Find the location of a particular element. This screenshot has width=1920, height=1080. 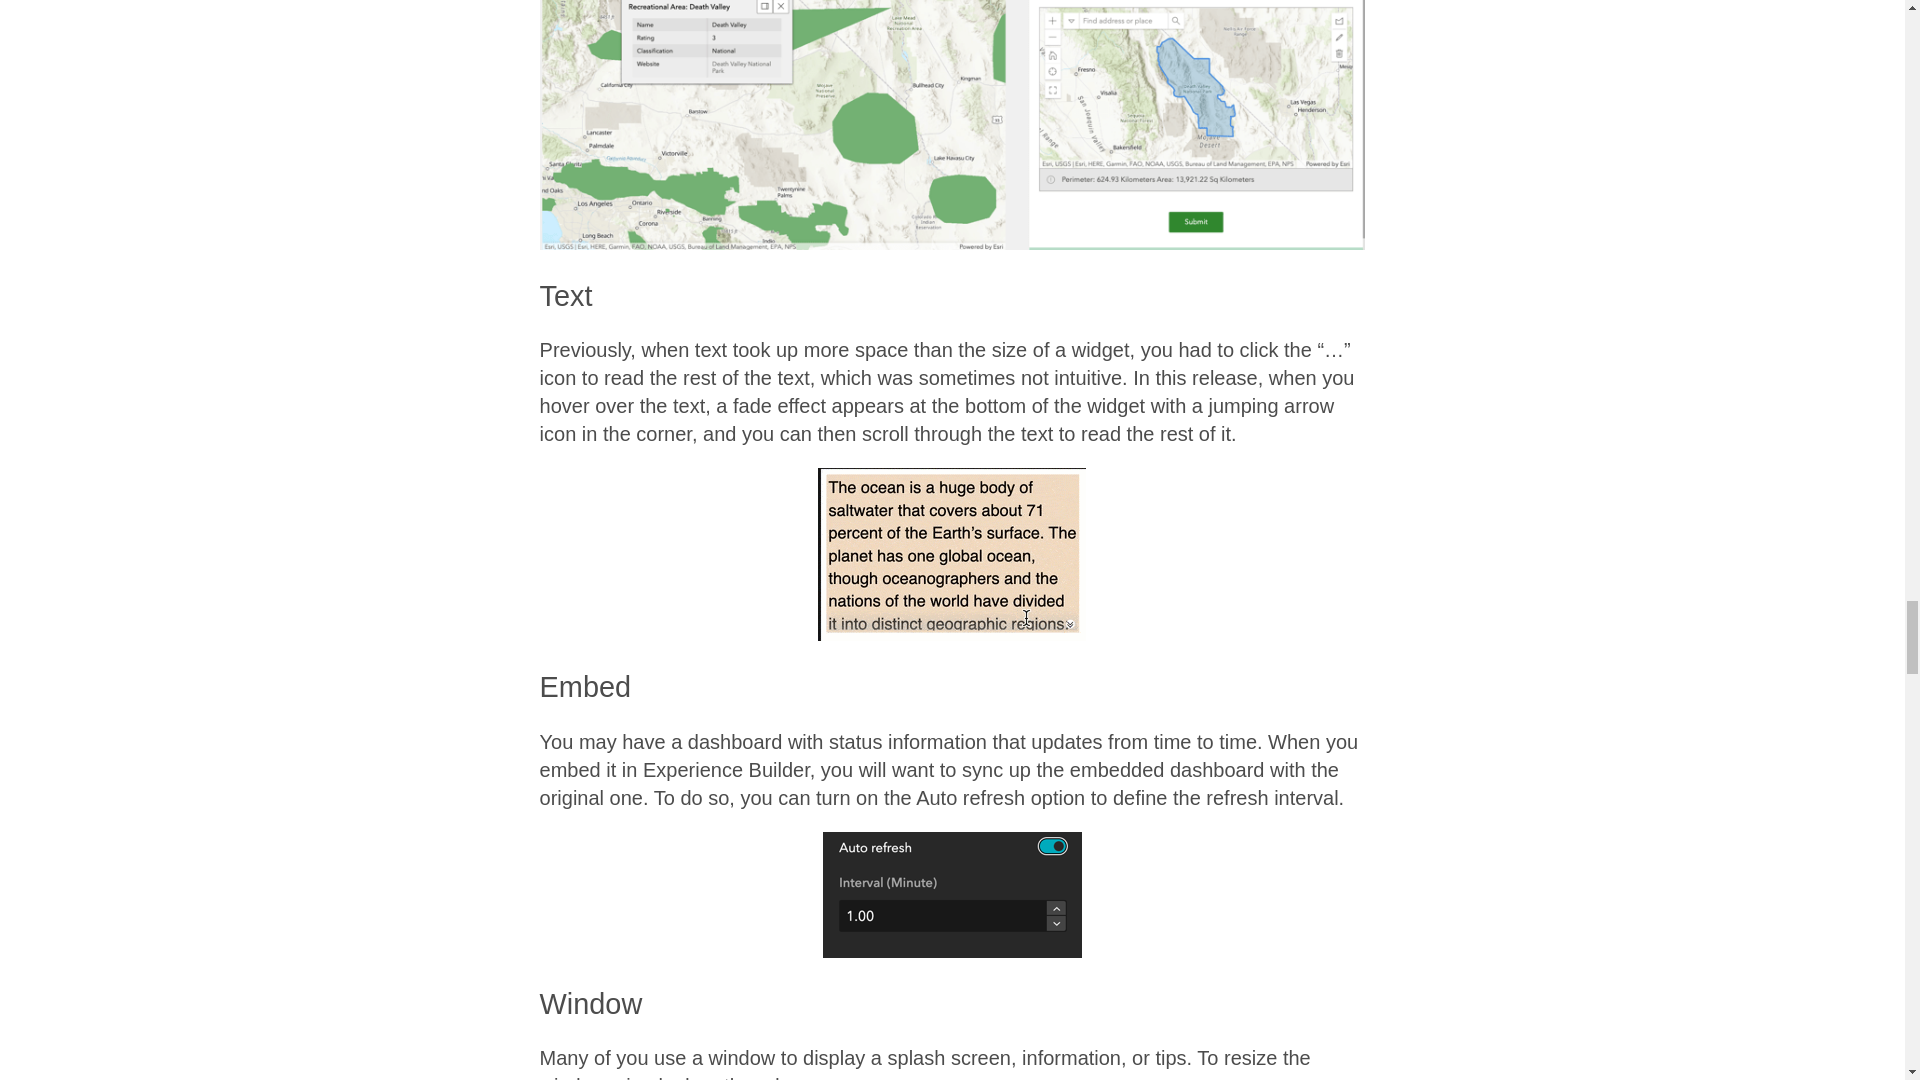

Survey with polygon layer is located at coordinates (952, 124).